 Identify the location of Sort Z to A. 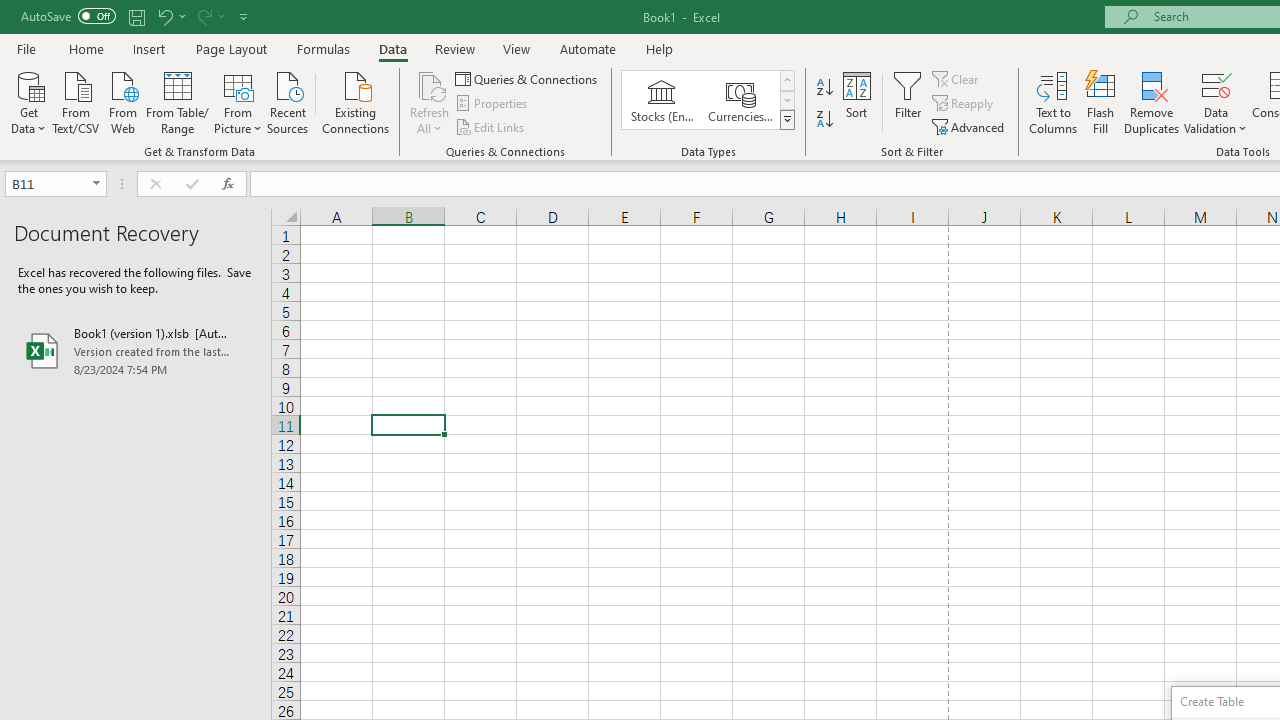
(824, 120).